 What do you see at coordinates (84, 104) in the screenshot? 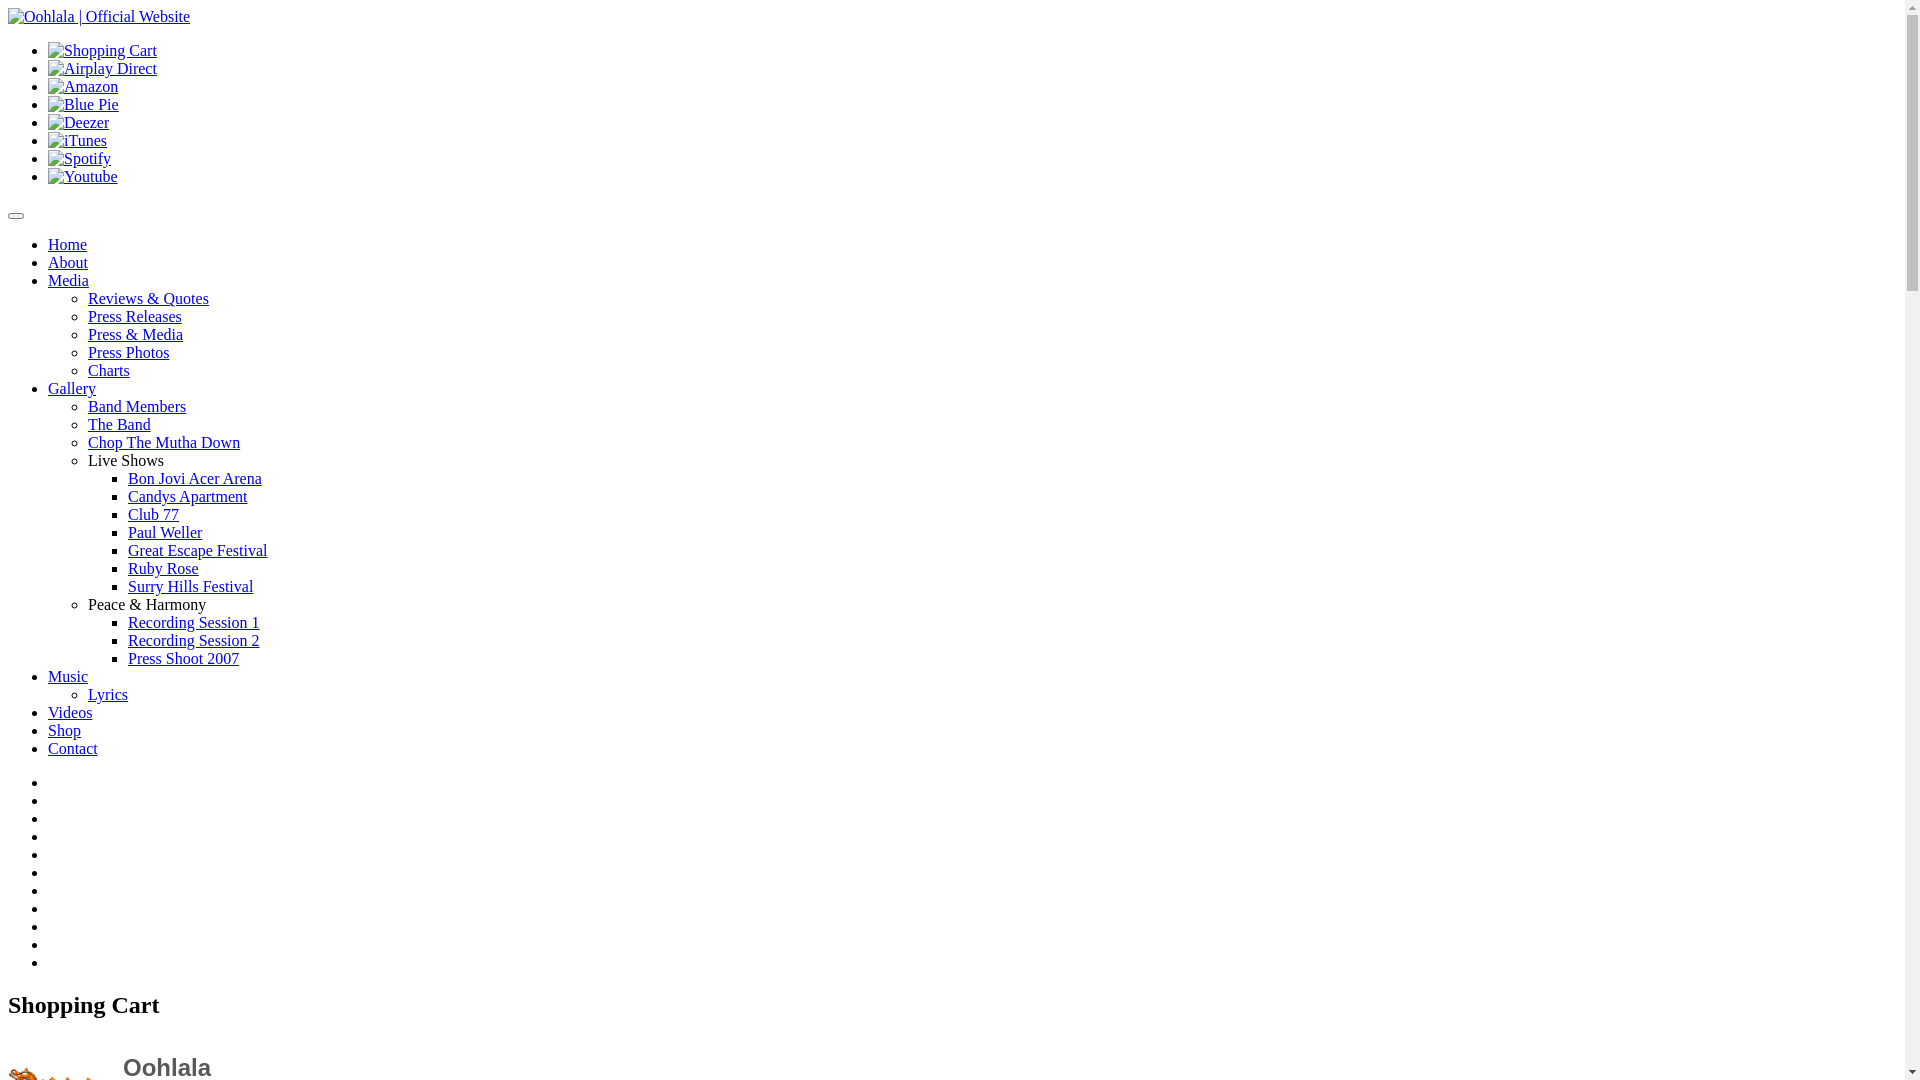
I see `Blue Pie ` at bounding box center [84, 104].